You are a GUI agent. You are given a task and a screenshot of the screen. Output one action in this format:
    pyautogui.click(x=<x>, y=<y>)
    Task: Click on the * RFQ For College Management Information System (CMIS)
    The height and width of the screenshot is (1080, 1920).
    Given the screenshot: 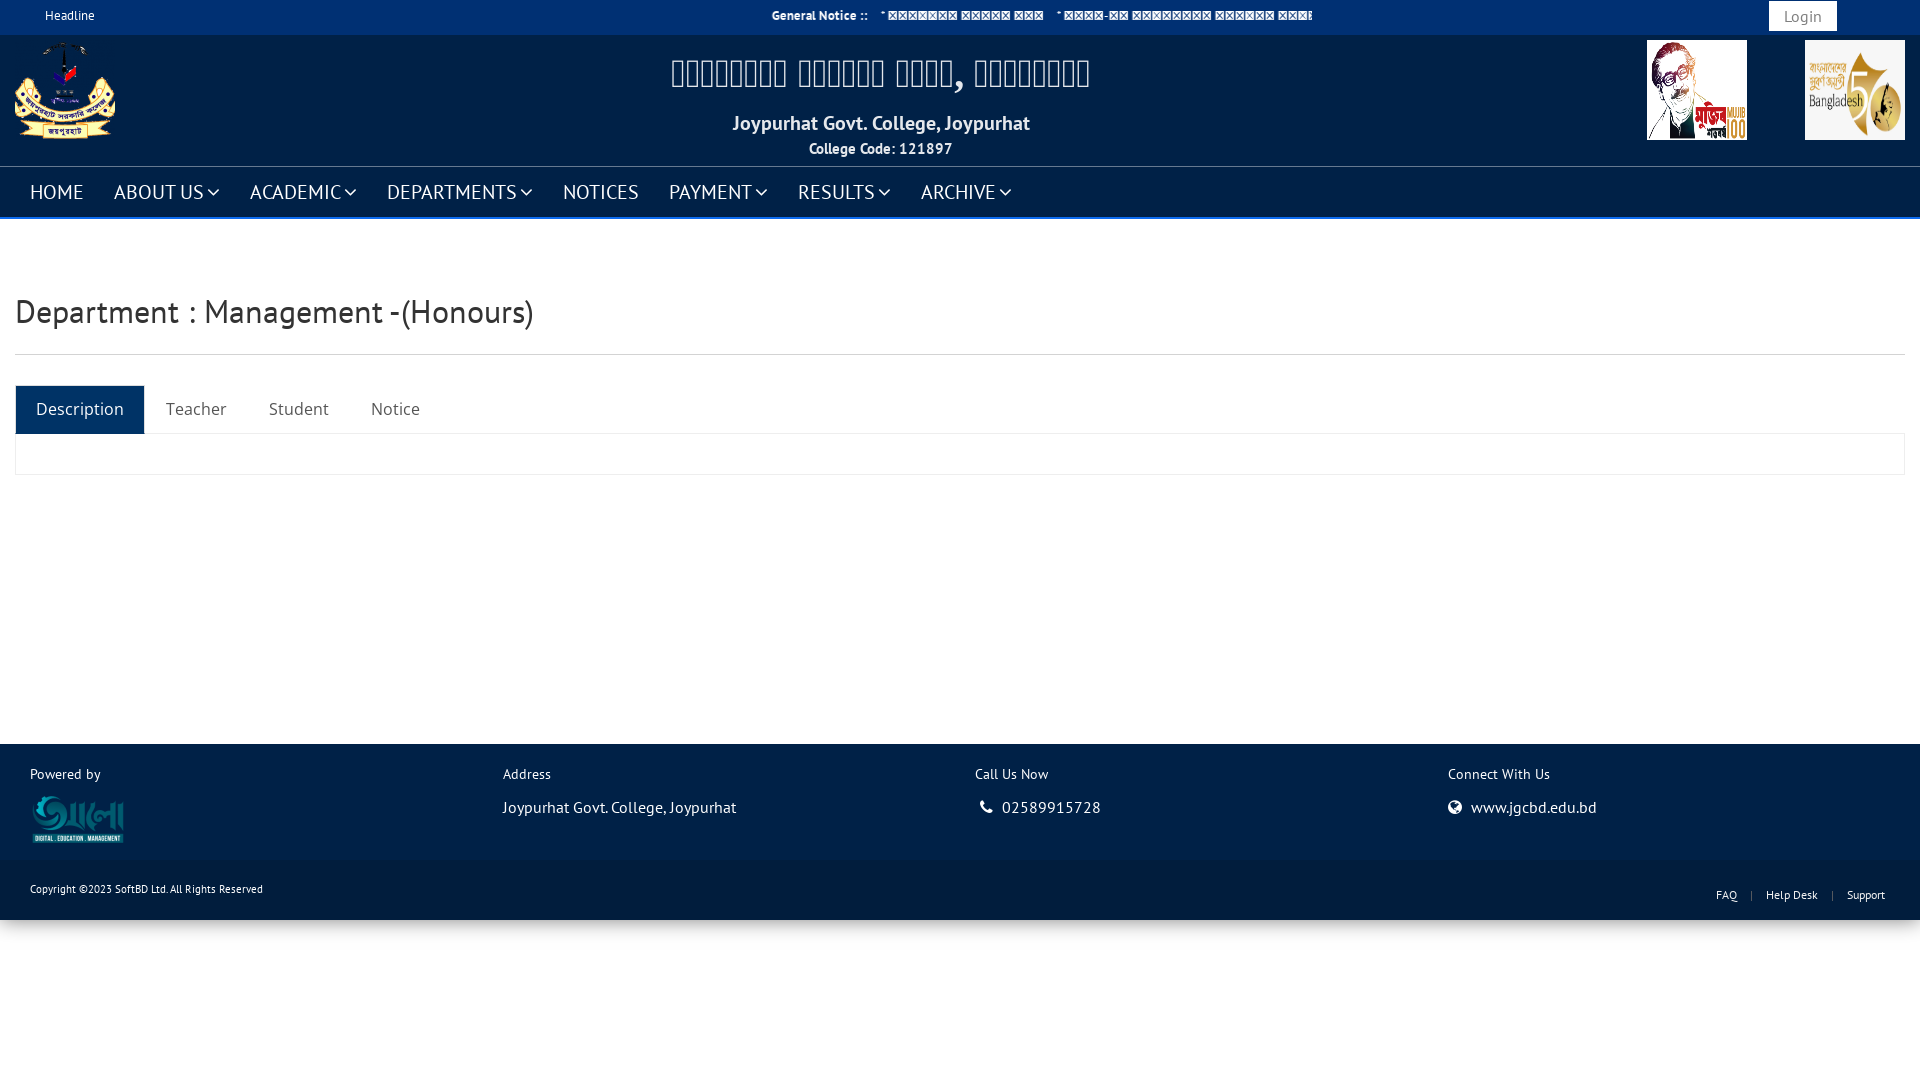 What is the action you would take?
    pyautogui.click(x=232, y=16)
    